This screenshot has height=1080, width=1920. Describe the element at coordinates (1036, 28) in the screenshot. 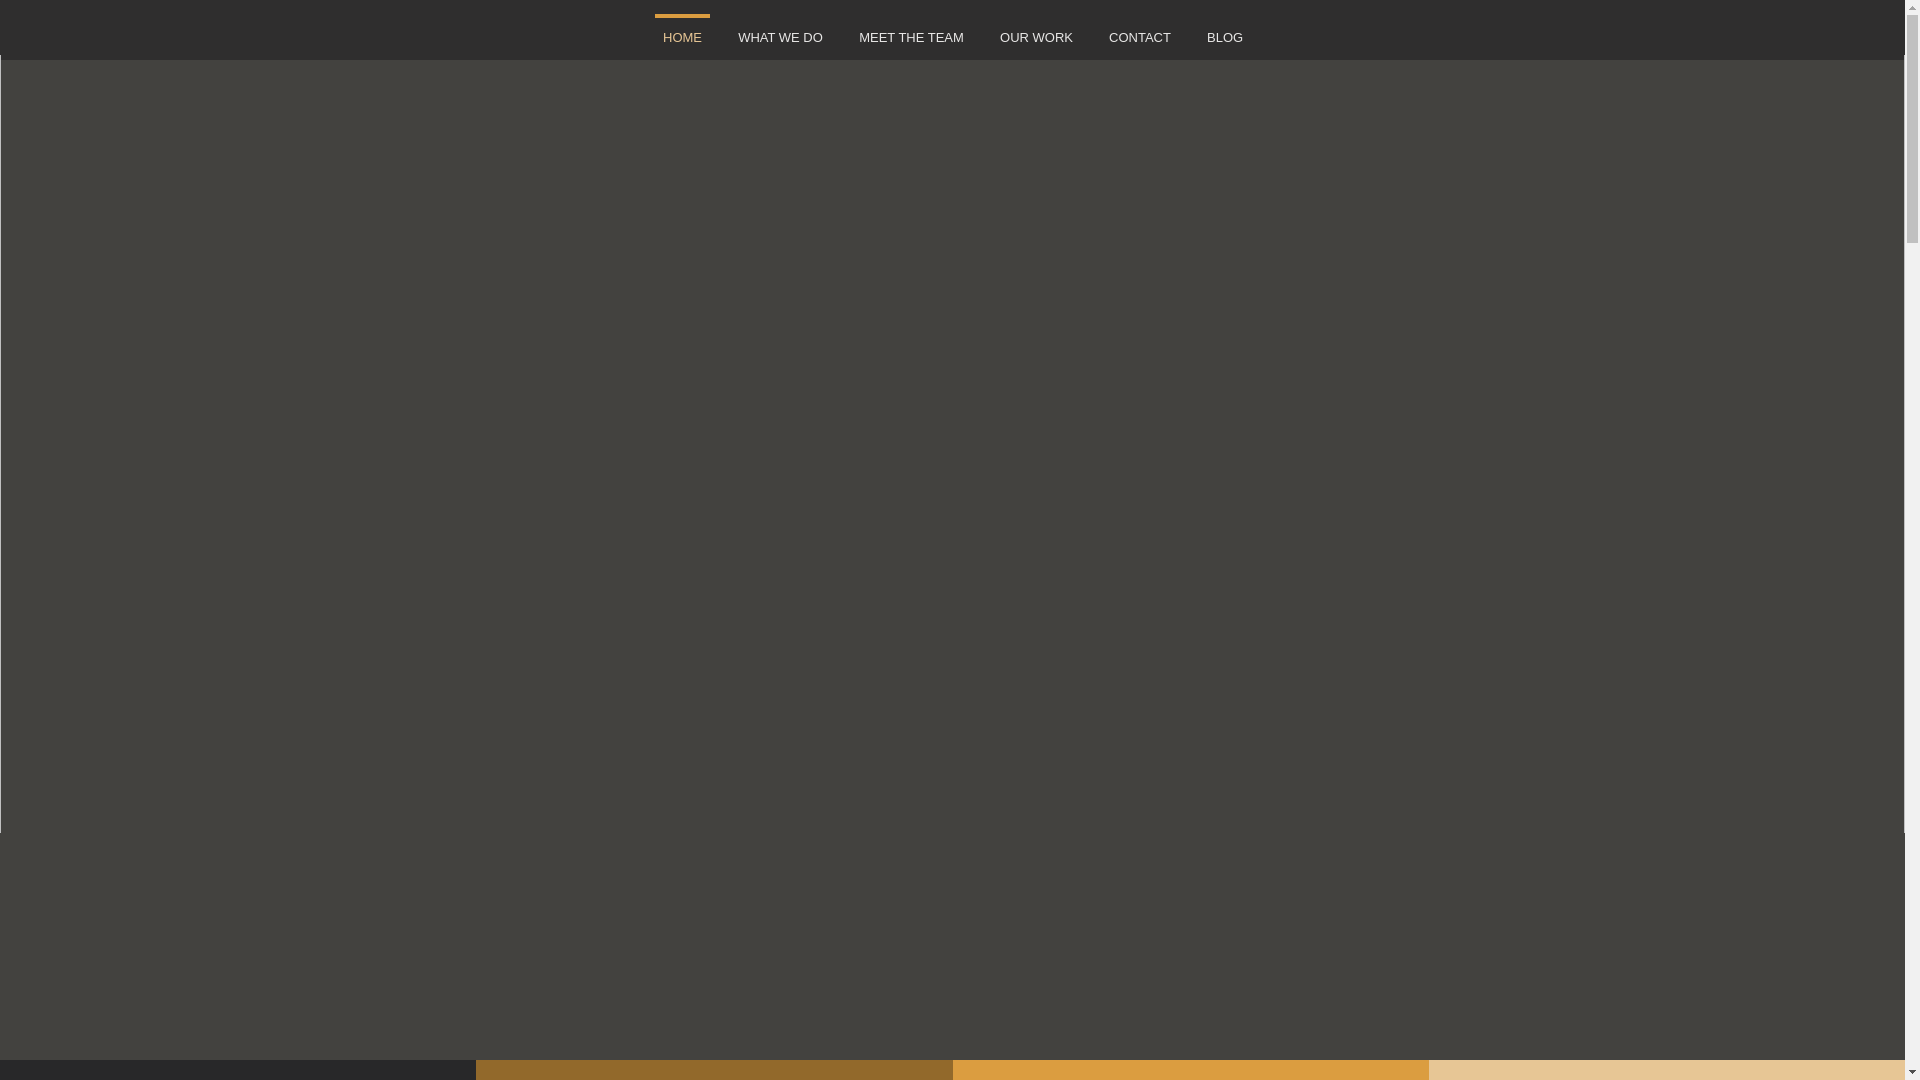

I see `OUR WORK` at that location.